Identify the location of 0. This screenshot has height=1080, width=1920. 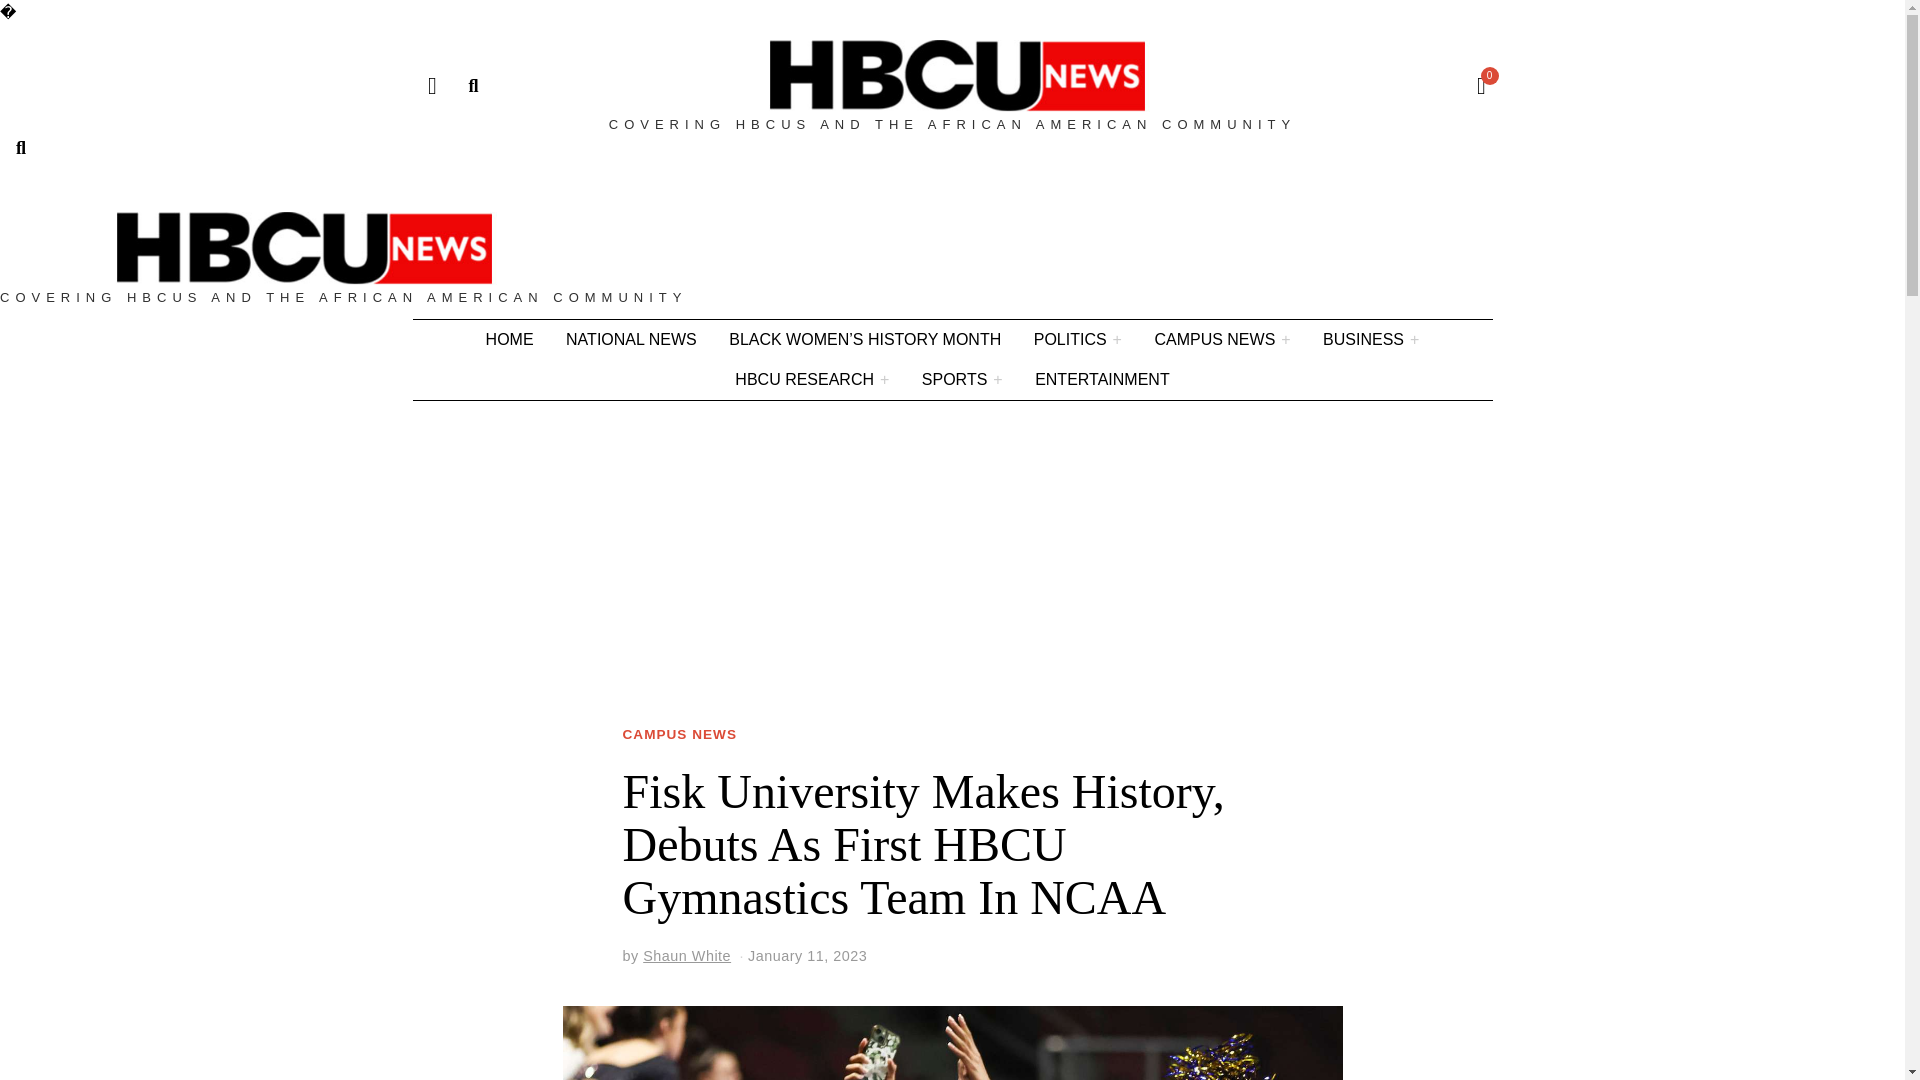
(1475, 86).